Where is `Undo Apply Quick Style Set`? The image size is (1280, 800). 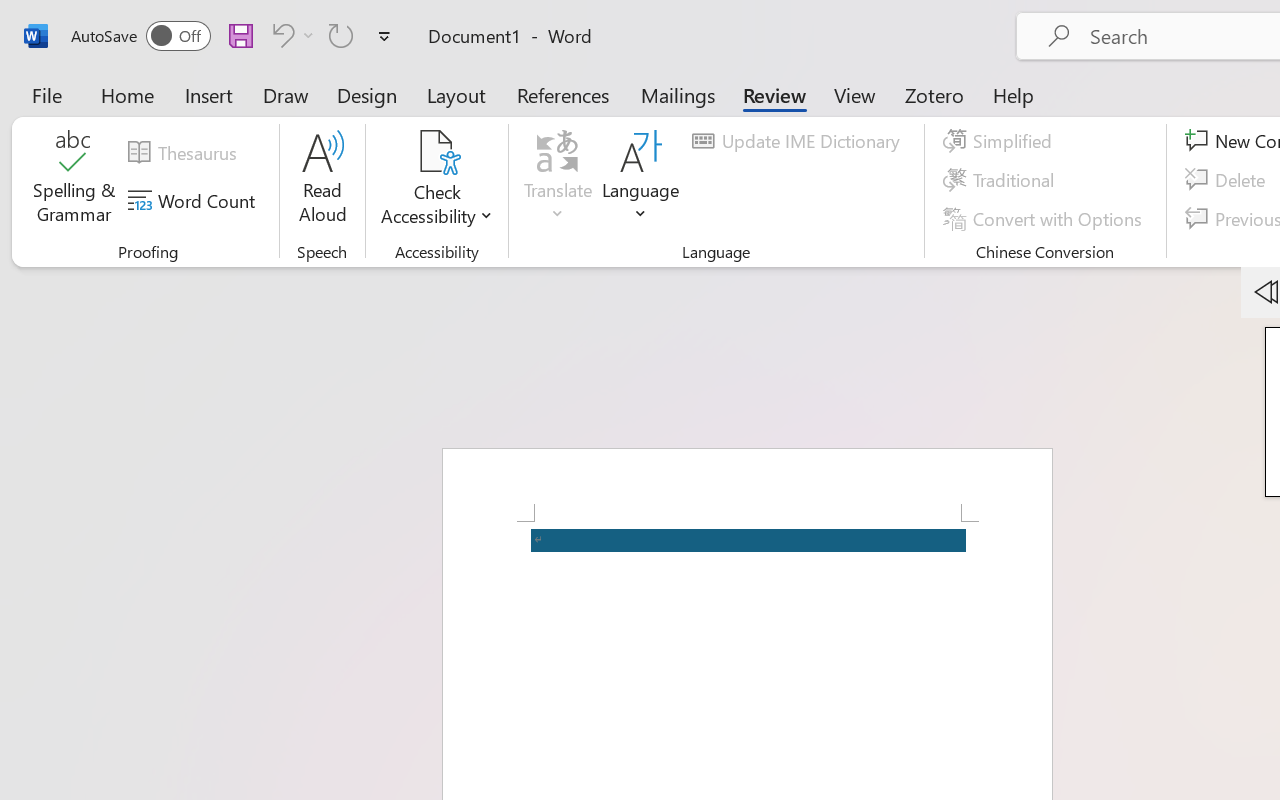 Undo Apply Quick Style Set is located at coordinates (290, 35).